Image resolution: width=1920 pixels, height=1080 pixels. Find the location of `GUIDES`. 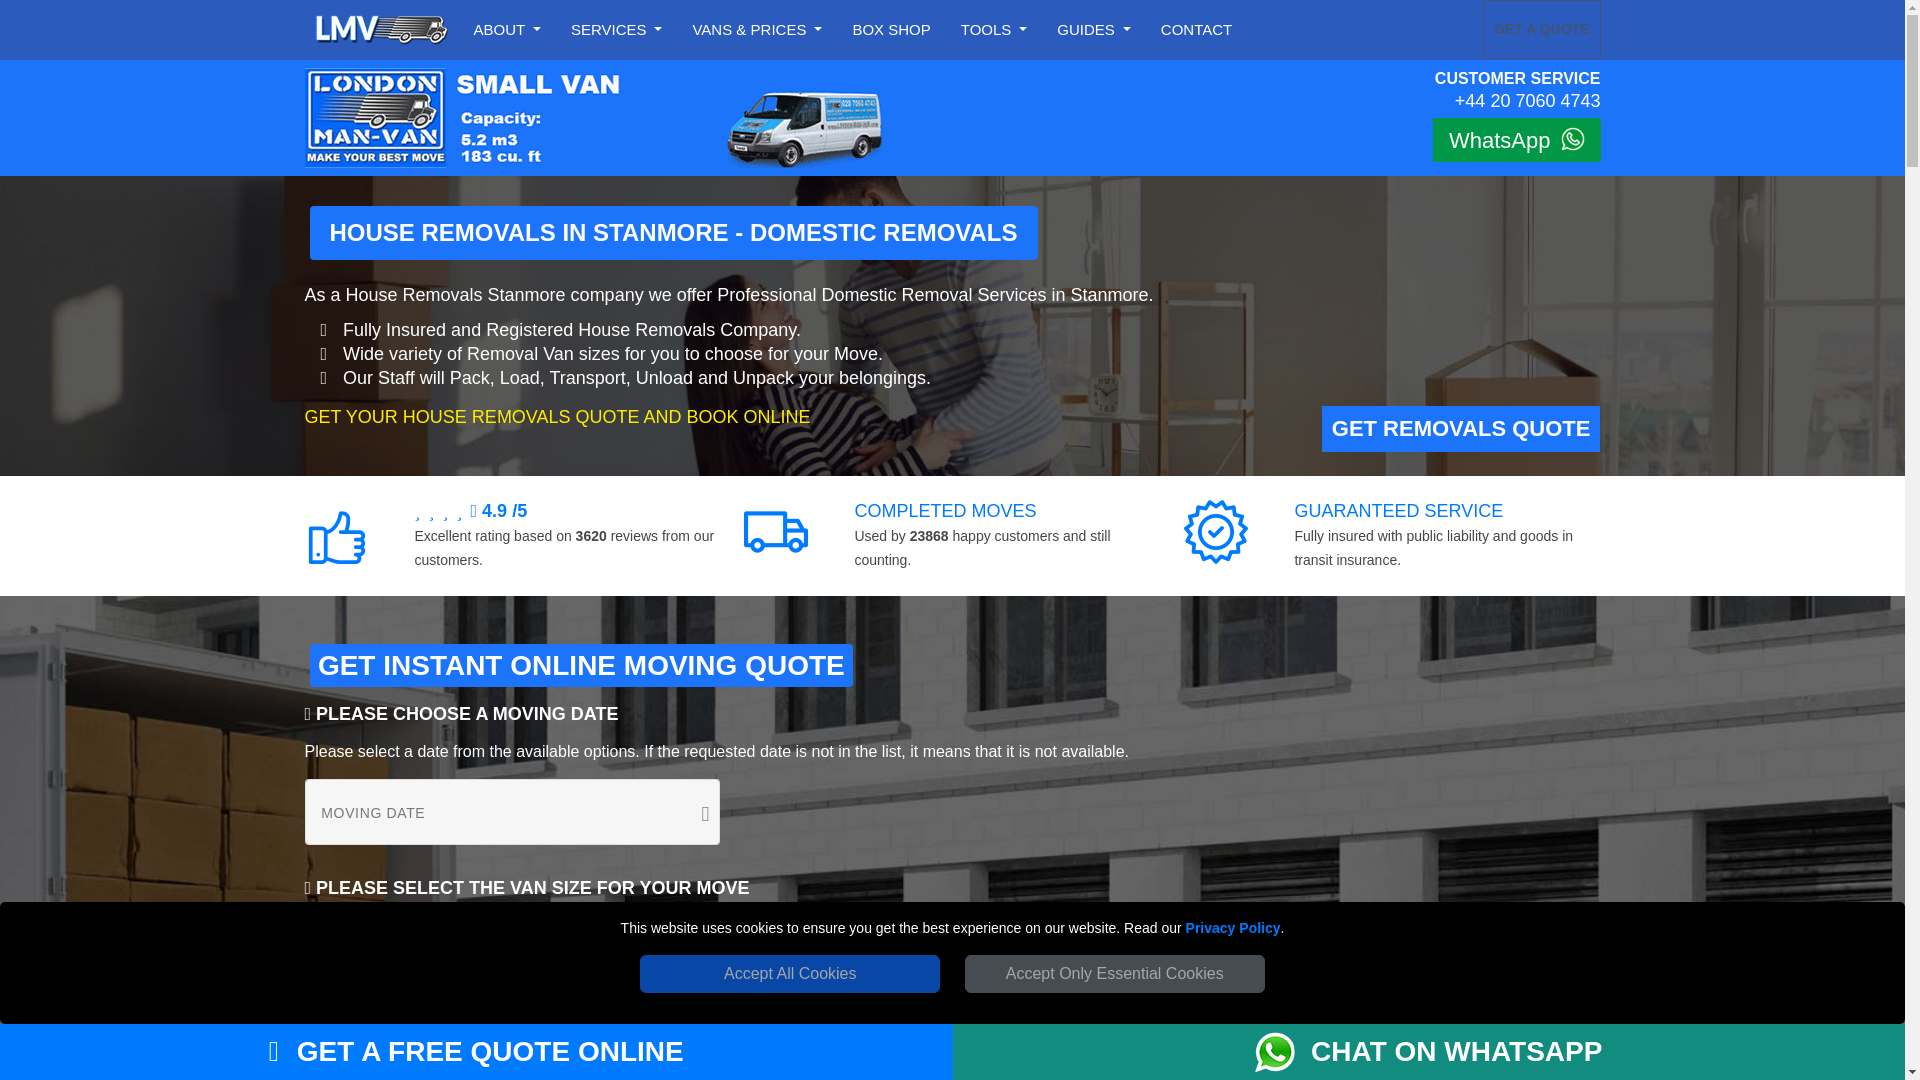

GUIDES is located at coordinates (1093, 30).